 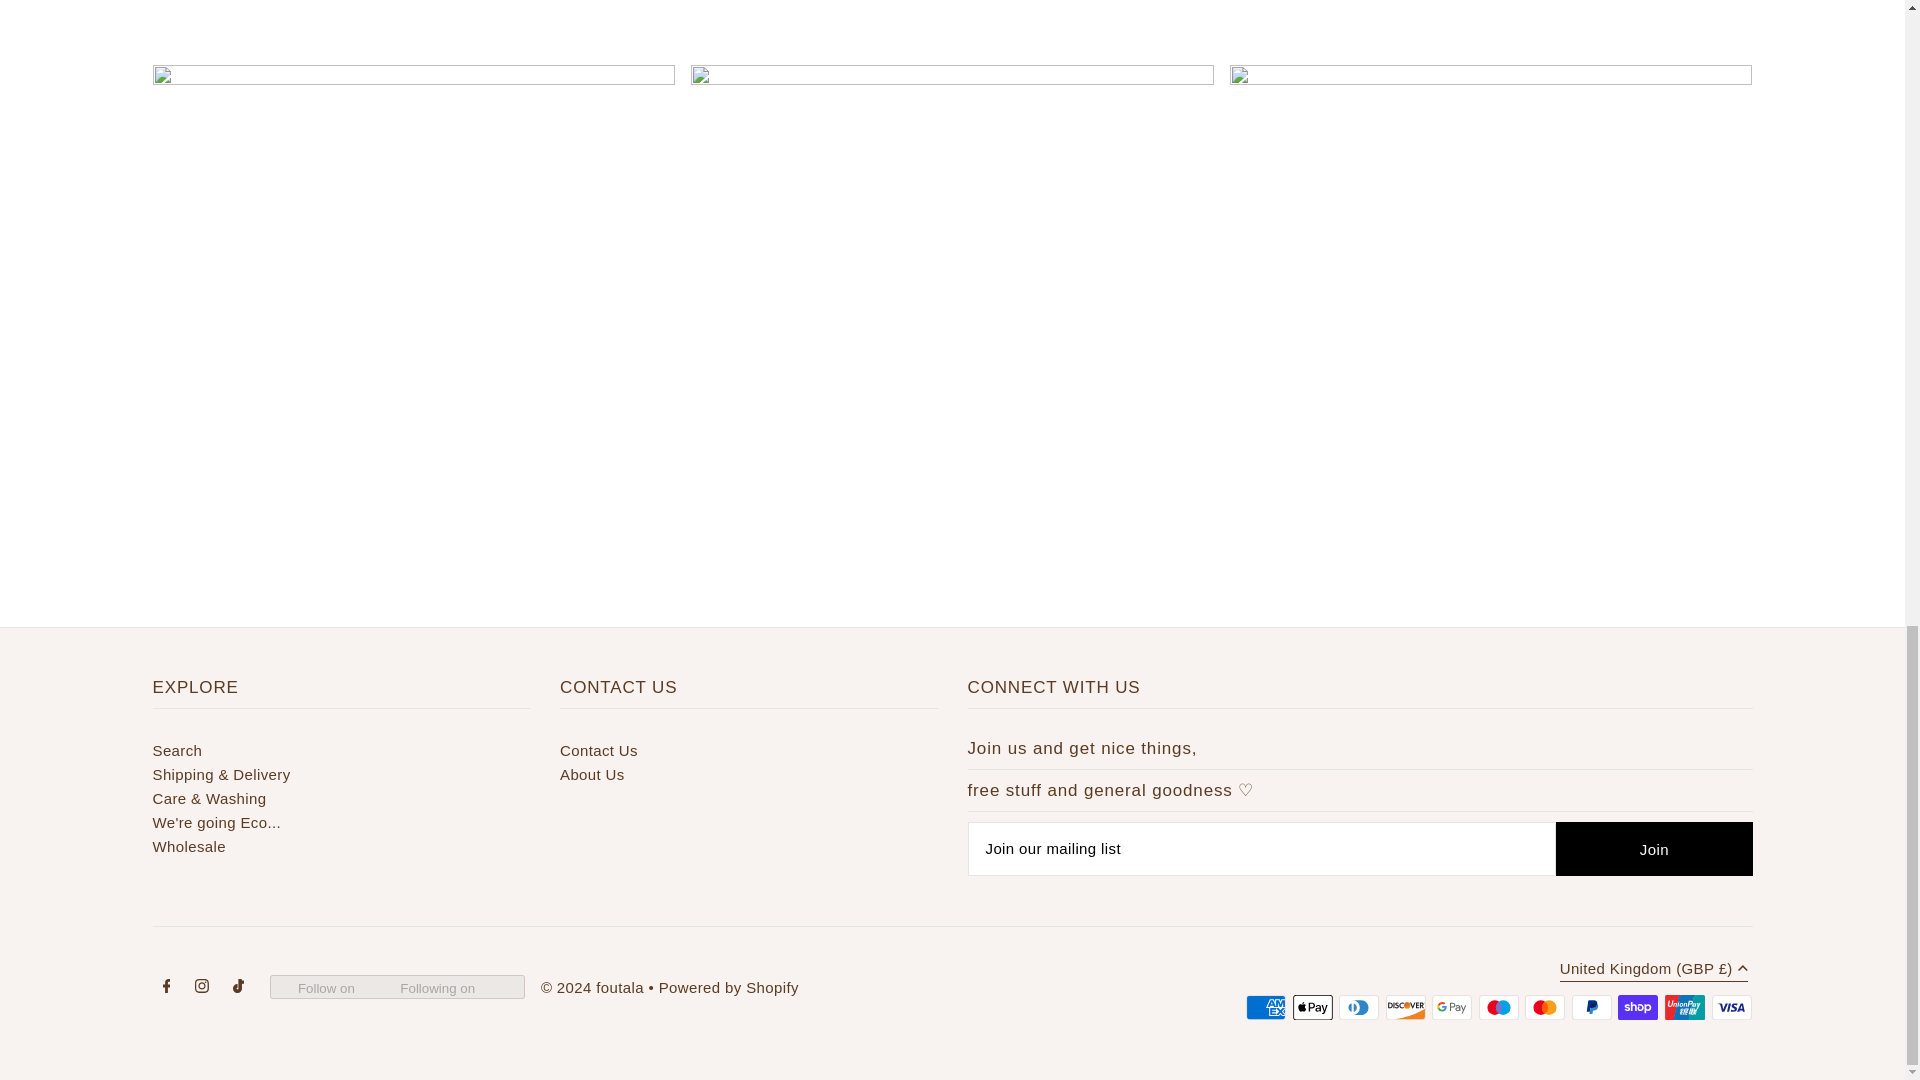 I want to click on Mastercard, so click(x=1544, y=1007).